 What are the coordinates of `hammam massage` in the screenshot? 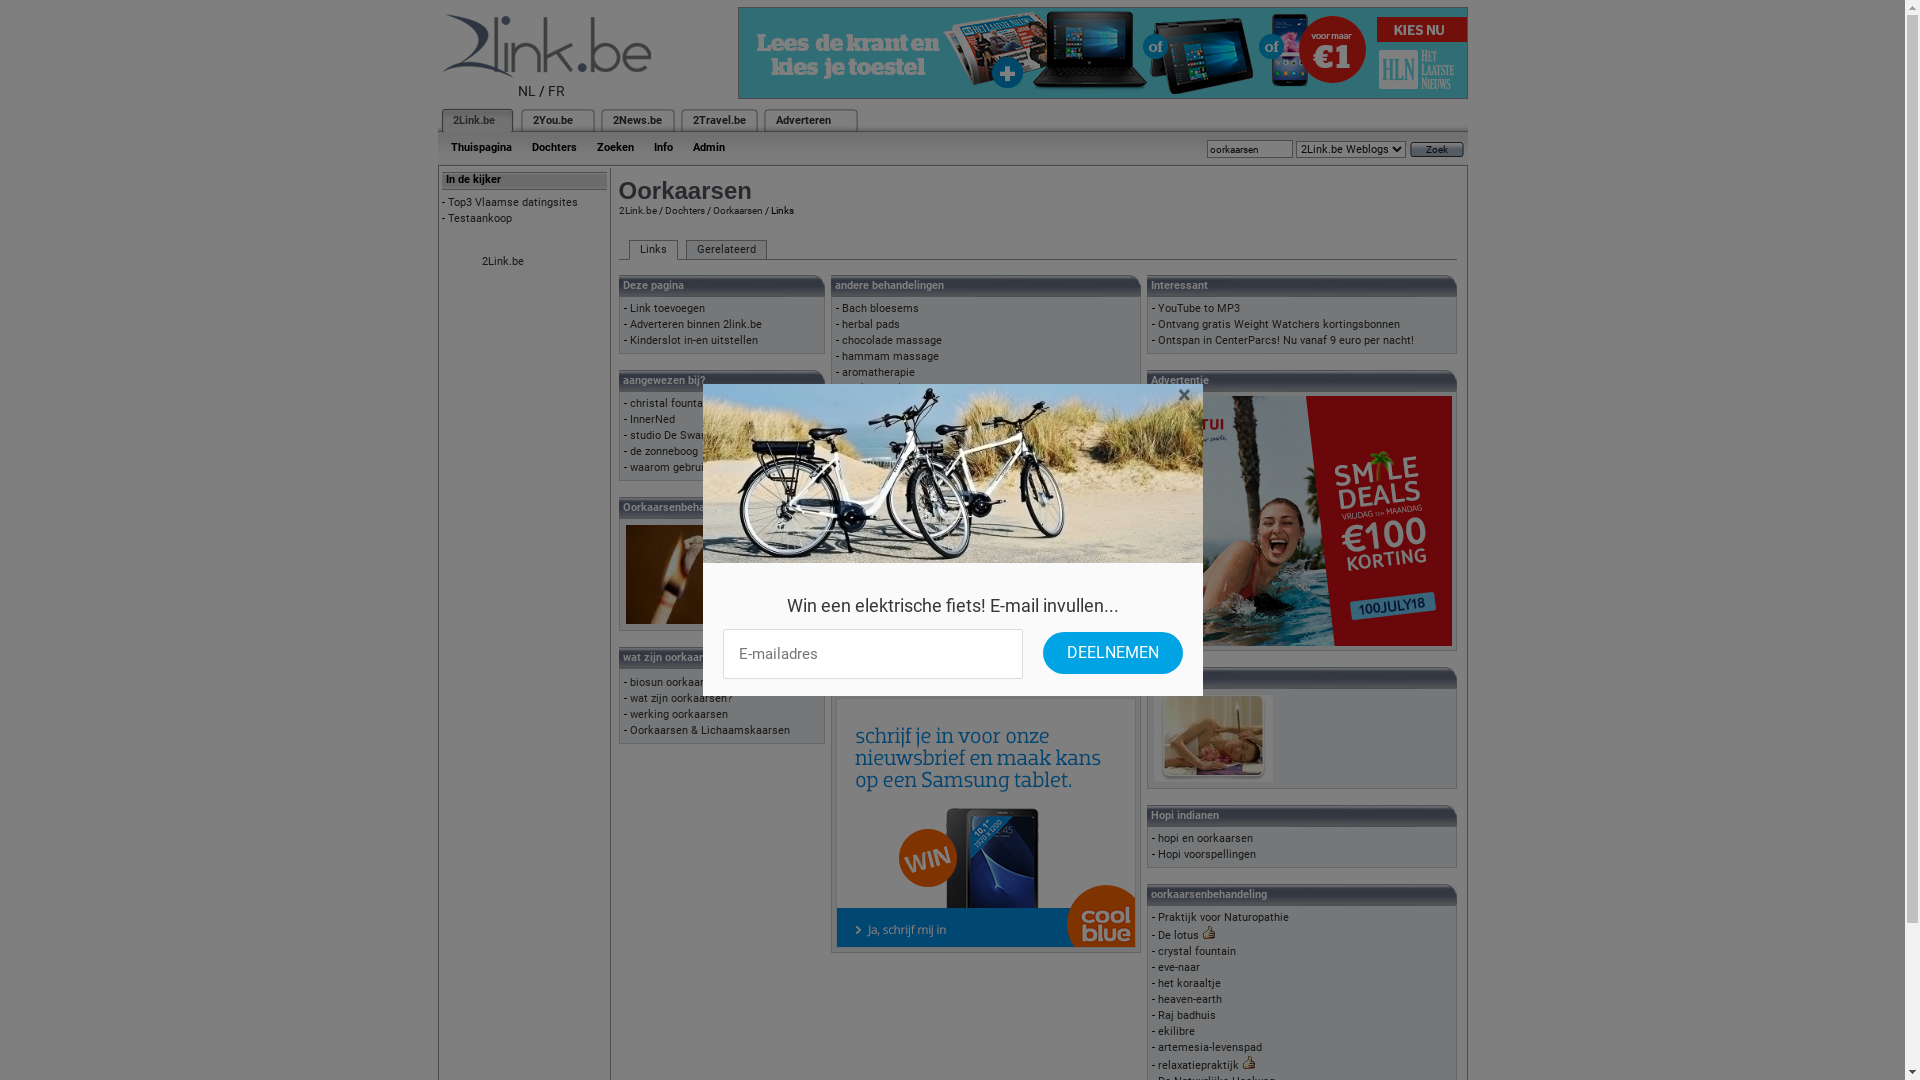 It's located at (890, 356).